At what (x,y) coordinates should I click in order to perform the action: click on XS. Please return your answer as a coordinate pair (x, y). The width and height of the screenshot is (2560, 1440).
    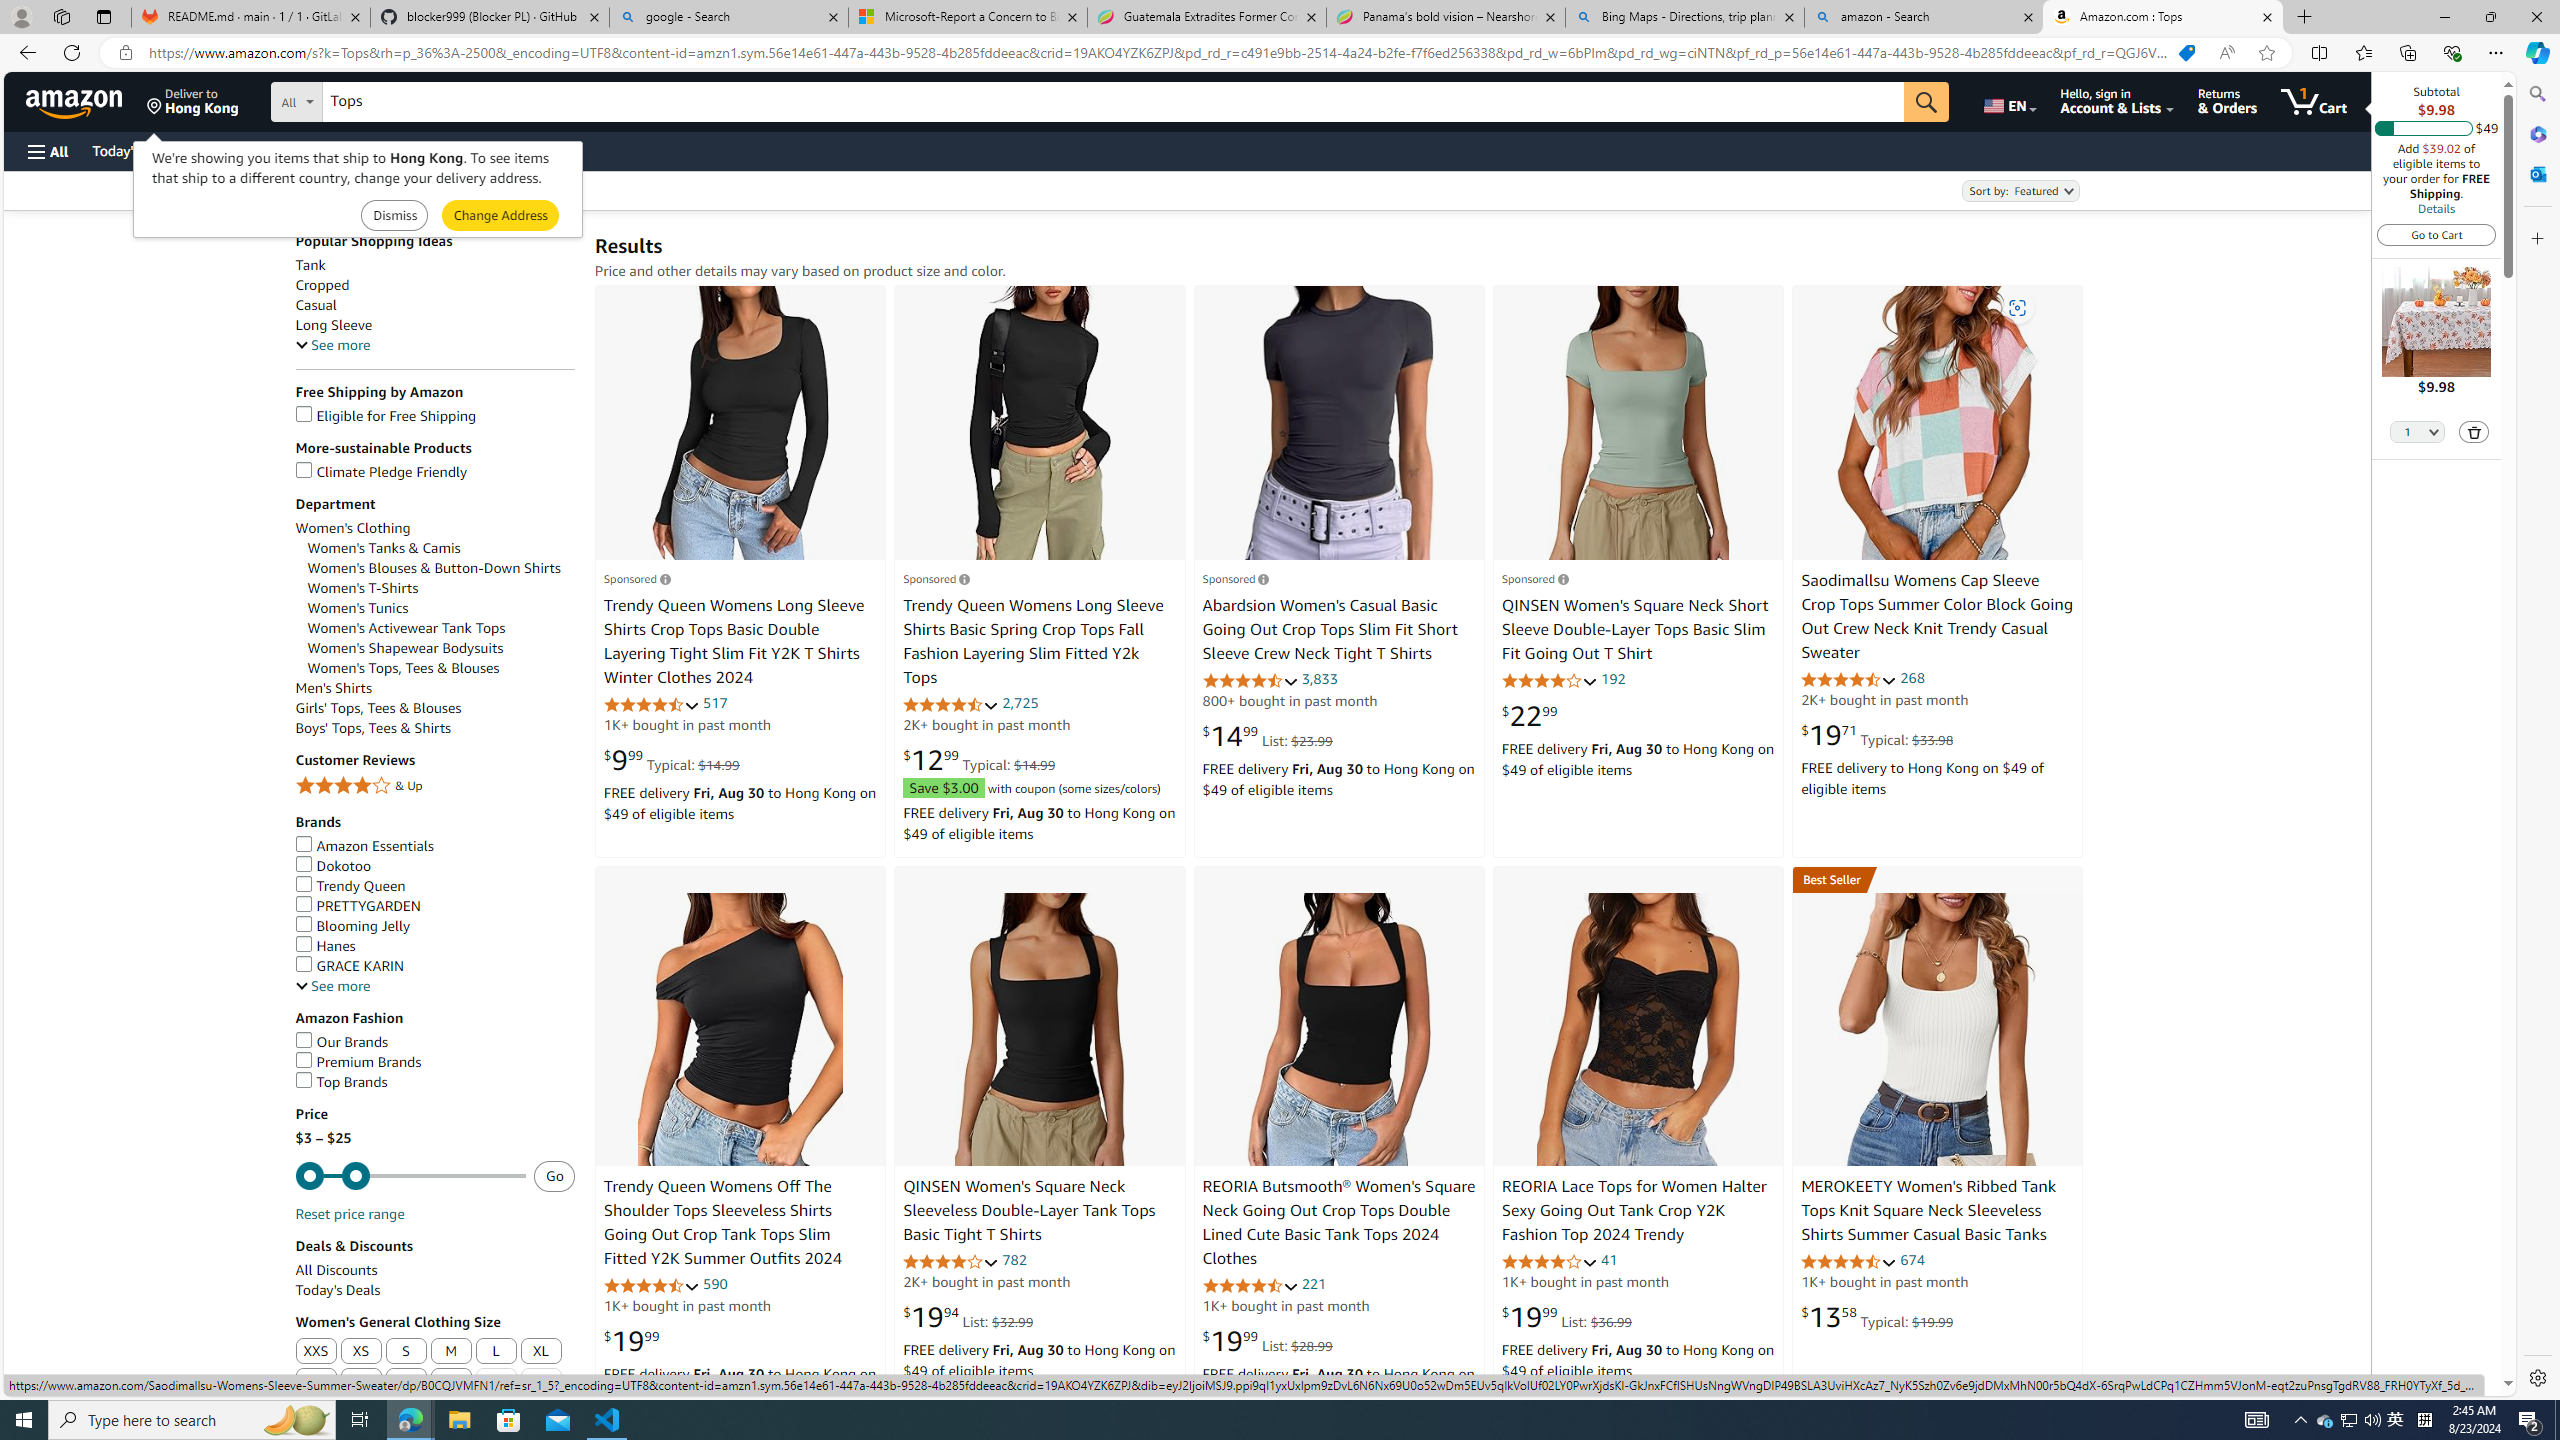
    Looking at the image, I should click on (360, 1351).